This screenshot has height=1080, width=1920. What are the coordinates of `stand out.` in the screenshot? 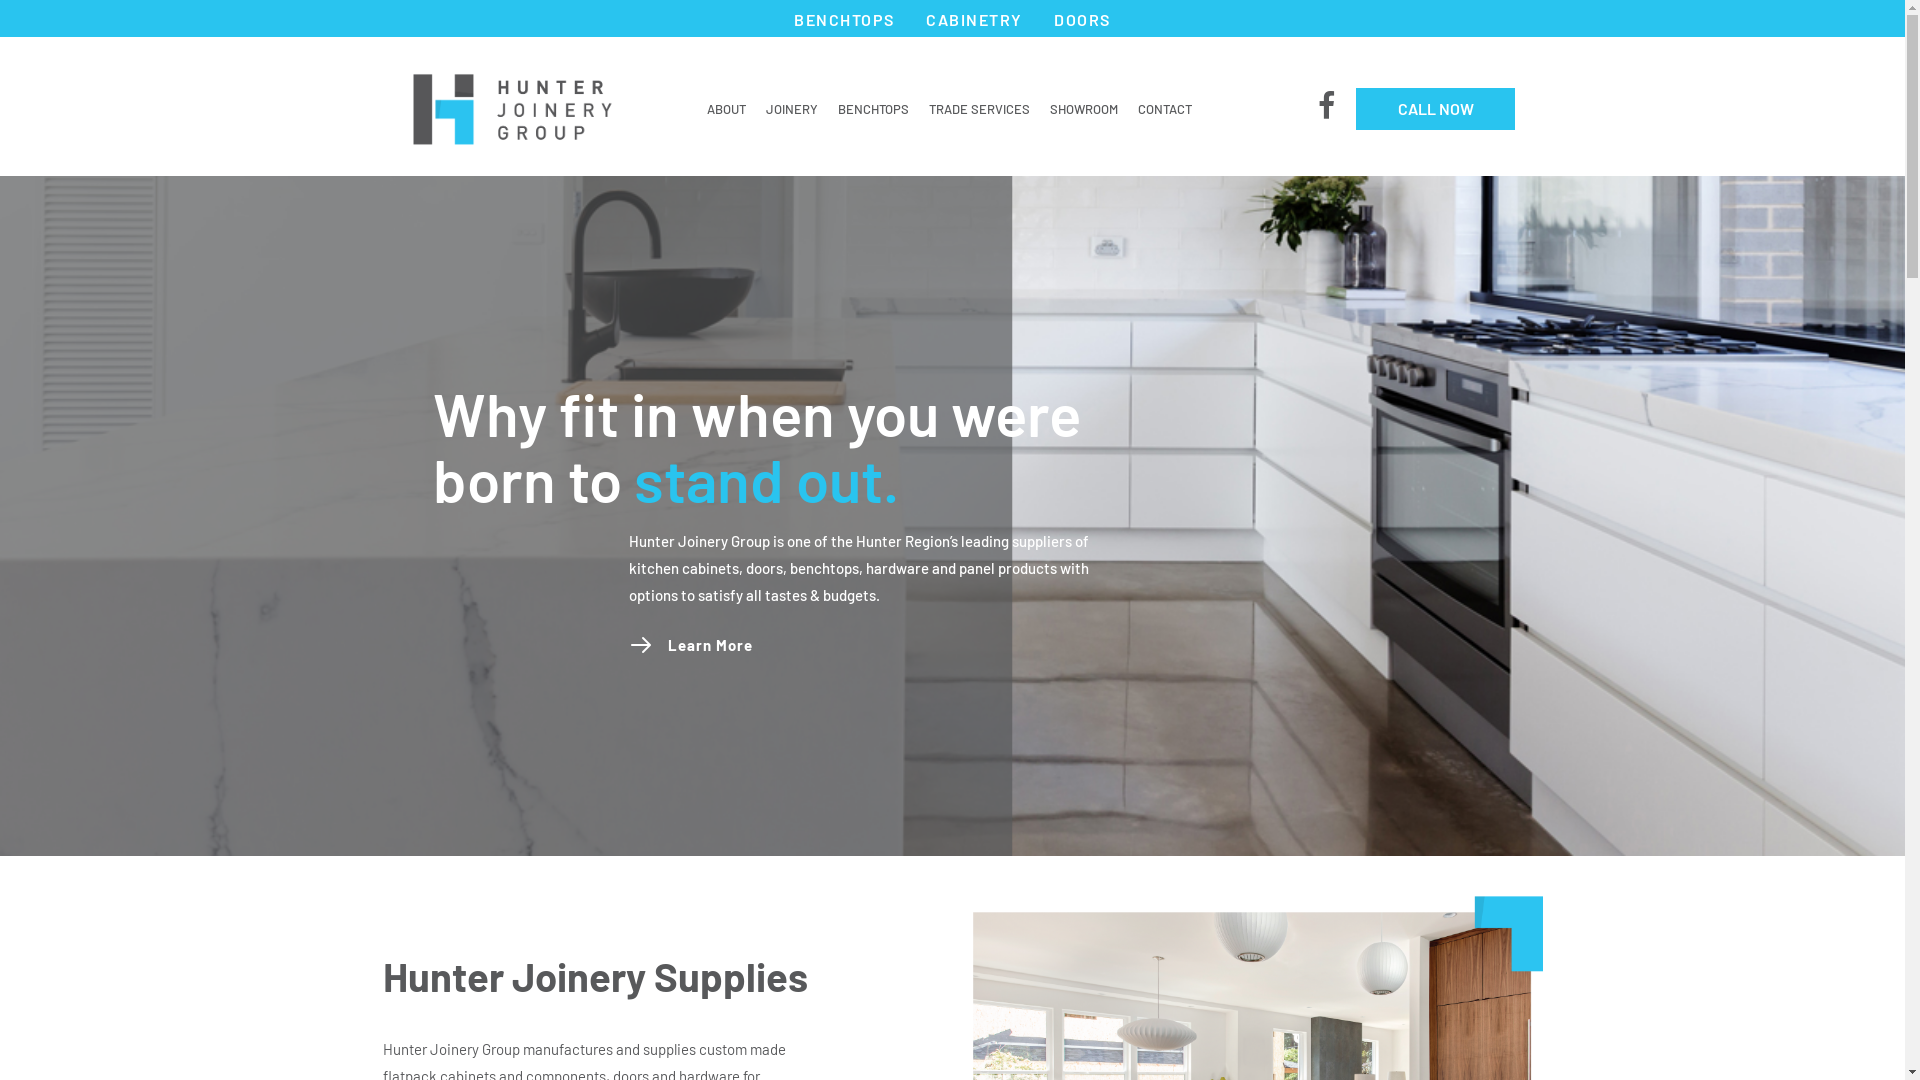 It's located at (766, 479).